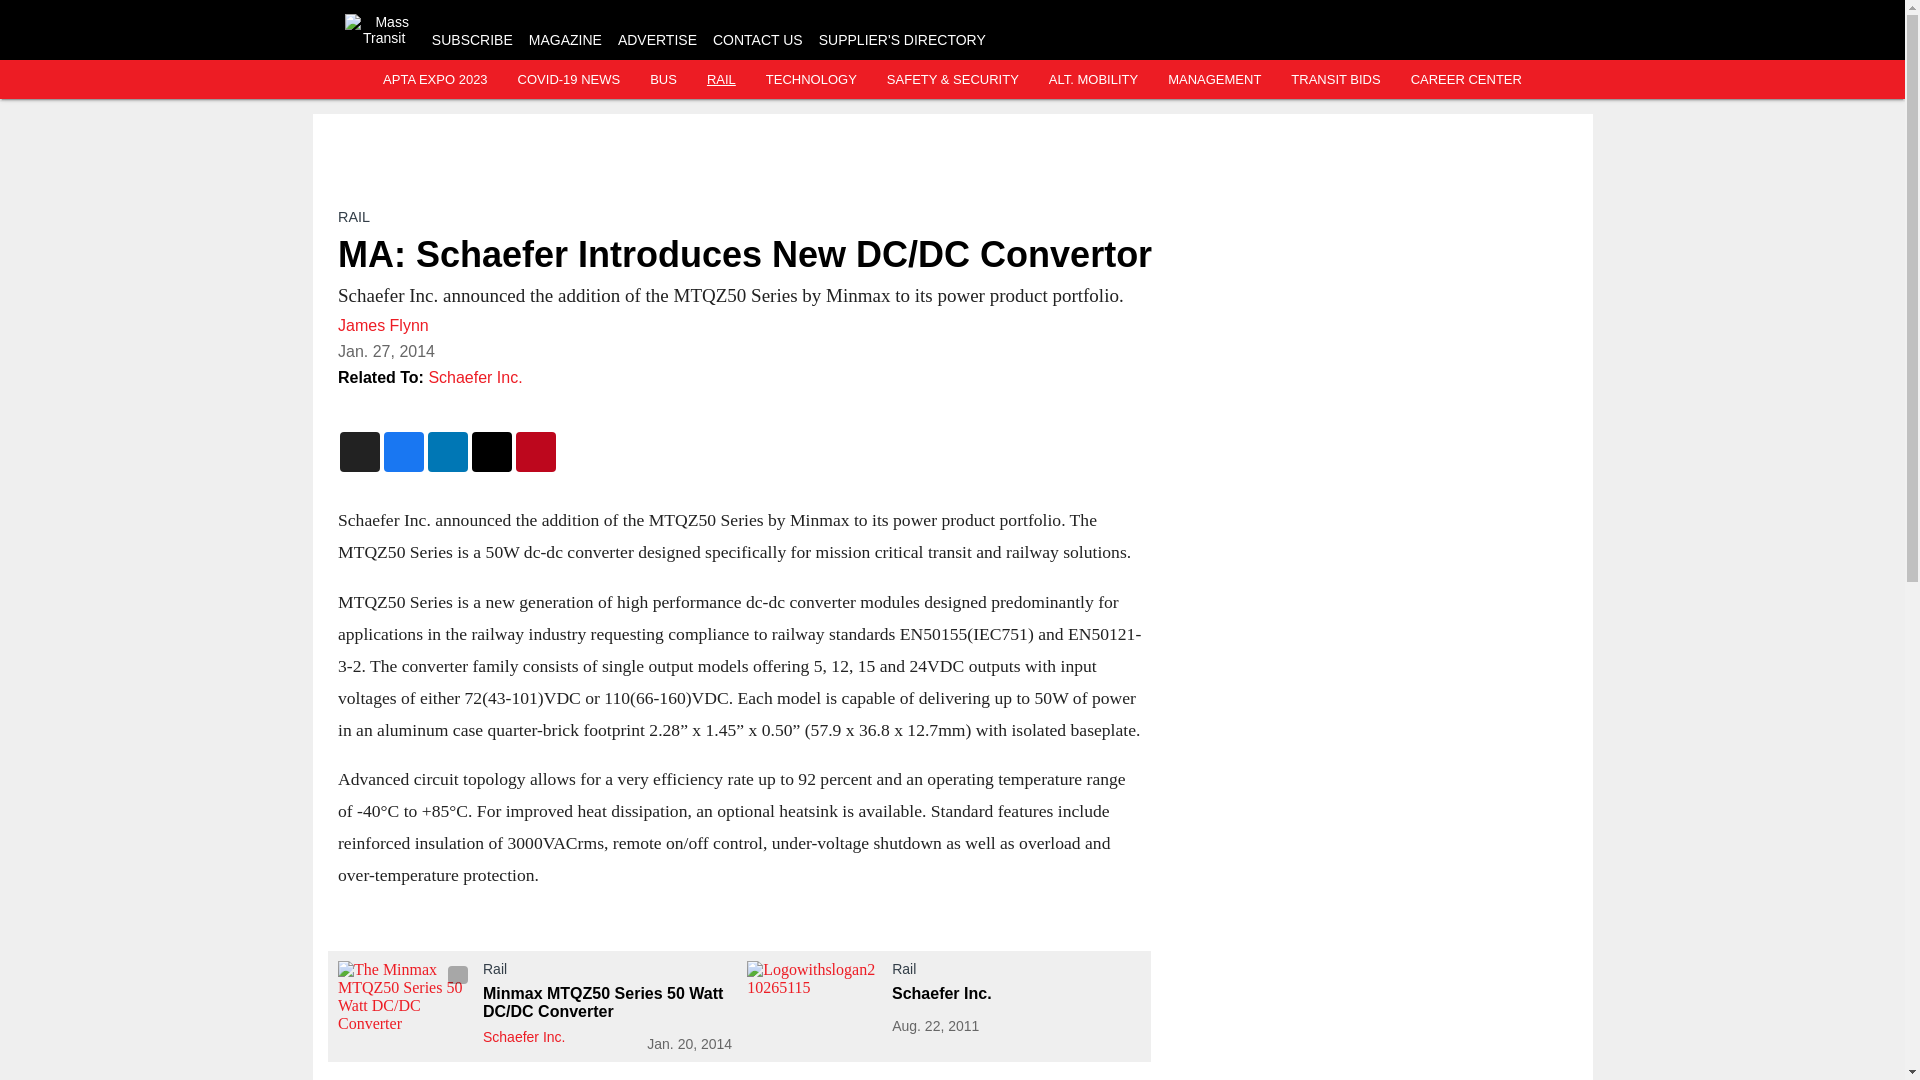 The image size is (1920, 1080). I want to click on TRANSIT BIDS, so click(1335, 80).